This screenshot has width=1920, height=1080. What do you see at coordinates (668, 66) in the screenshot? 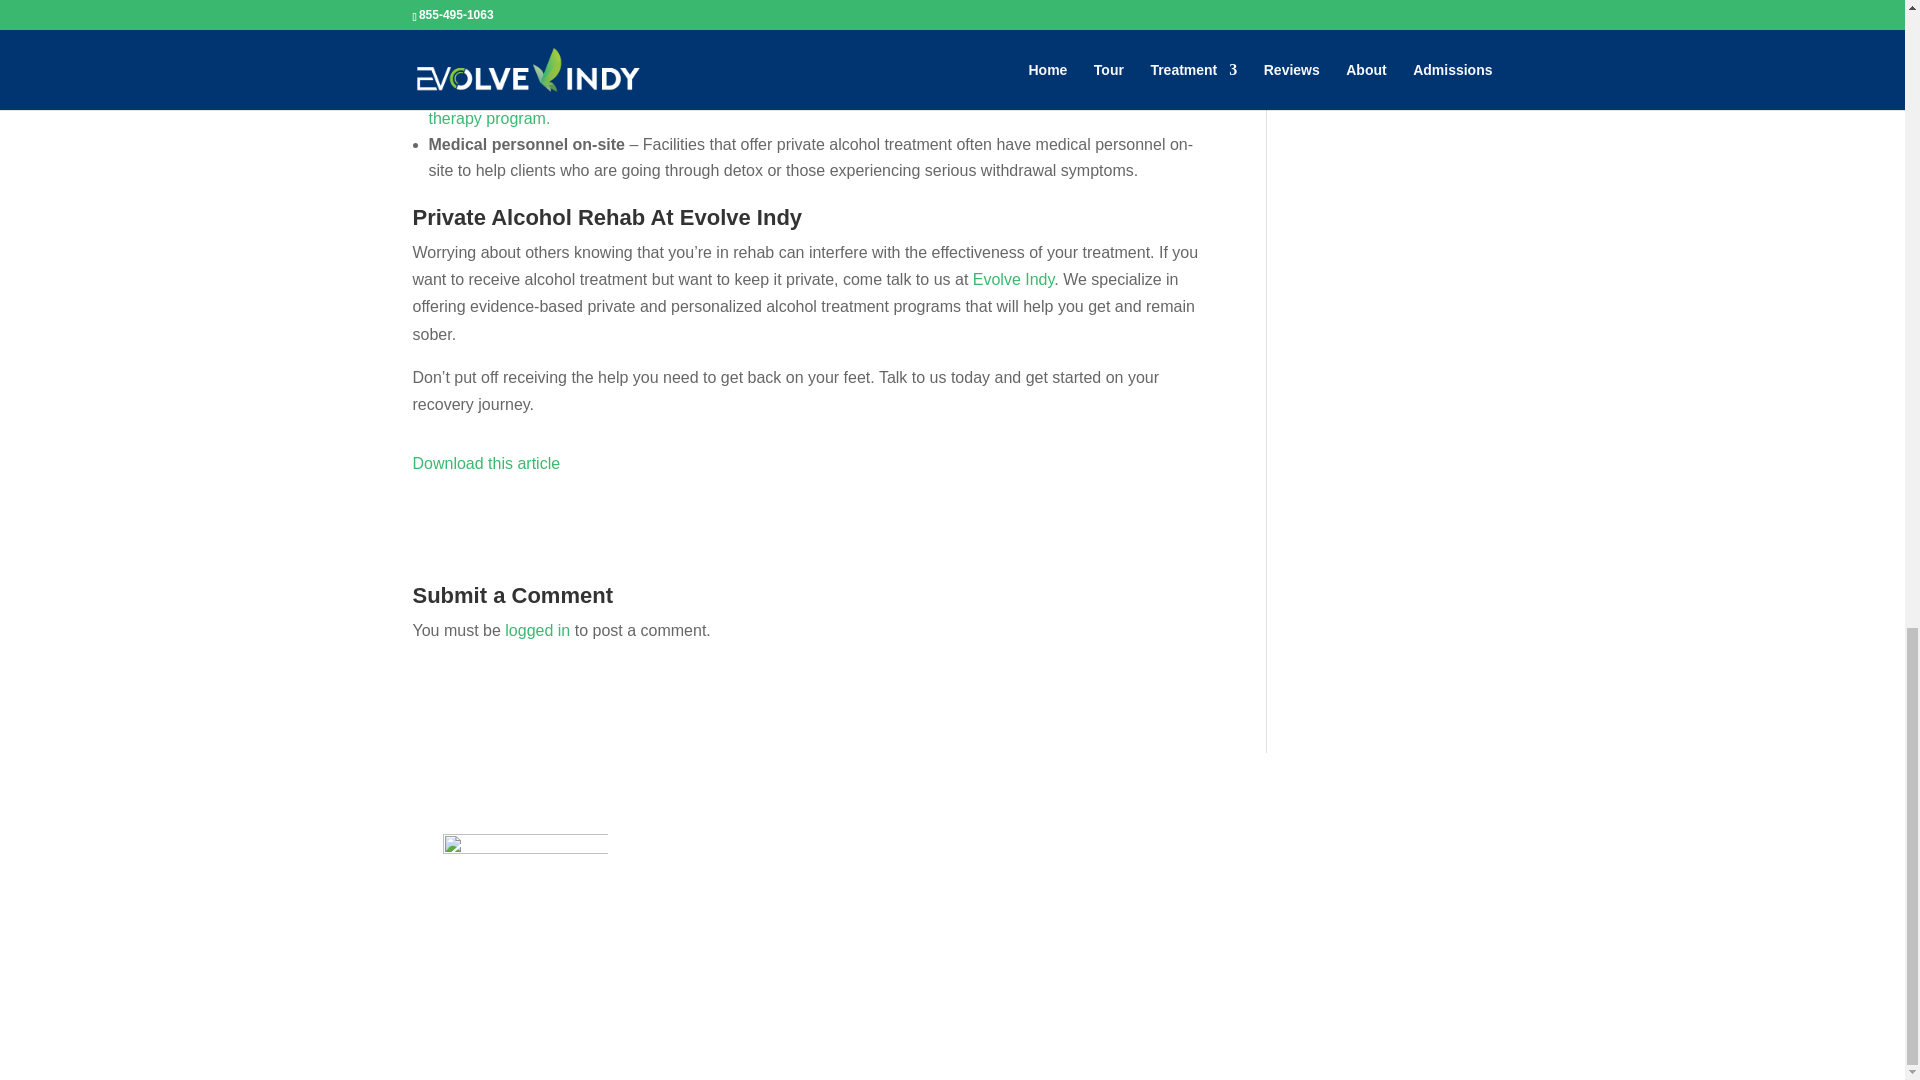
I see `Intensive outpatient` at bounding box center [668, 66].